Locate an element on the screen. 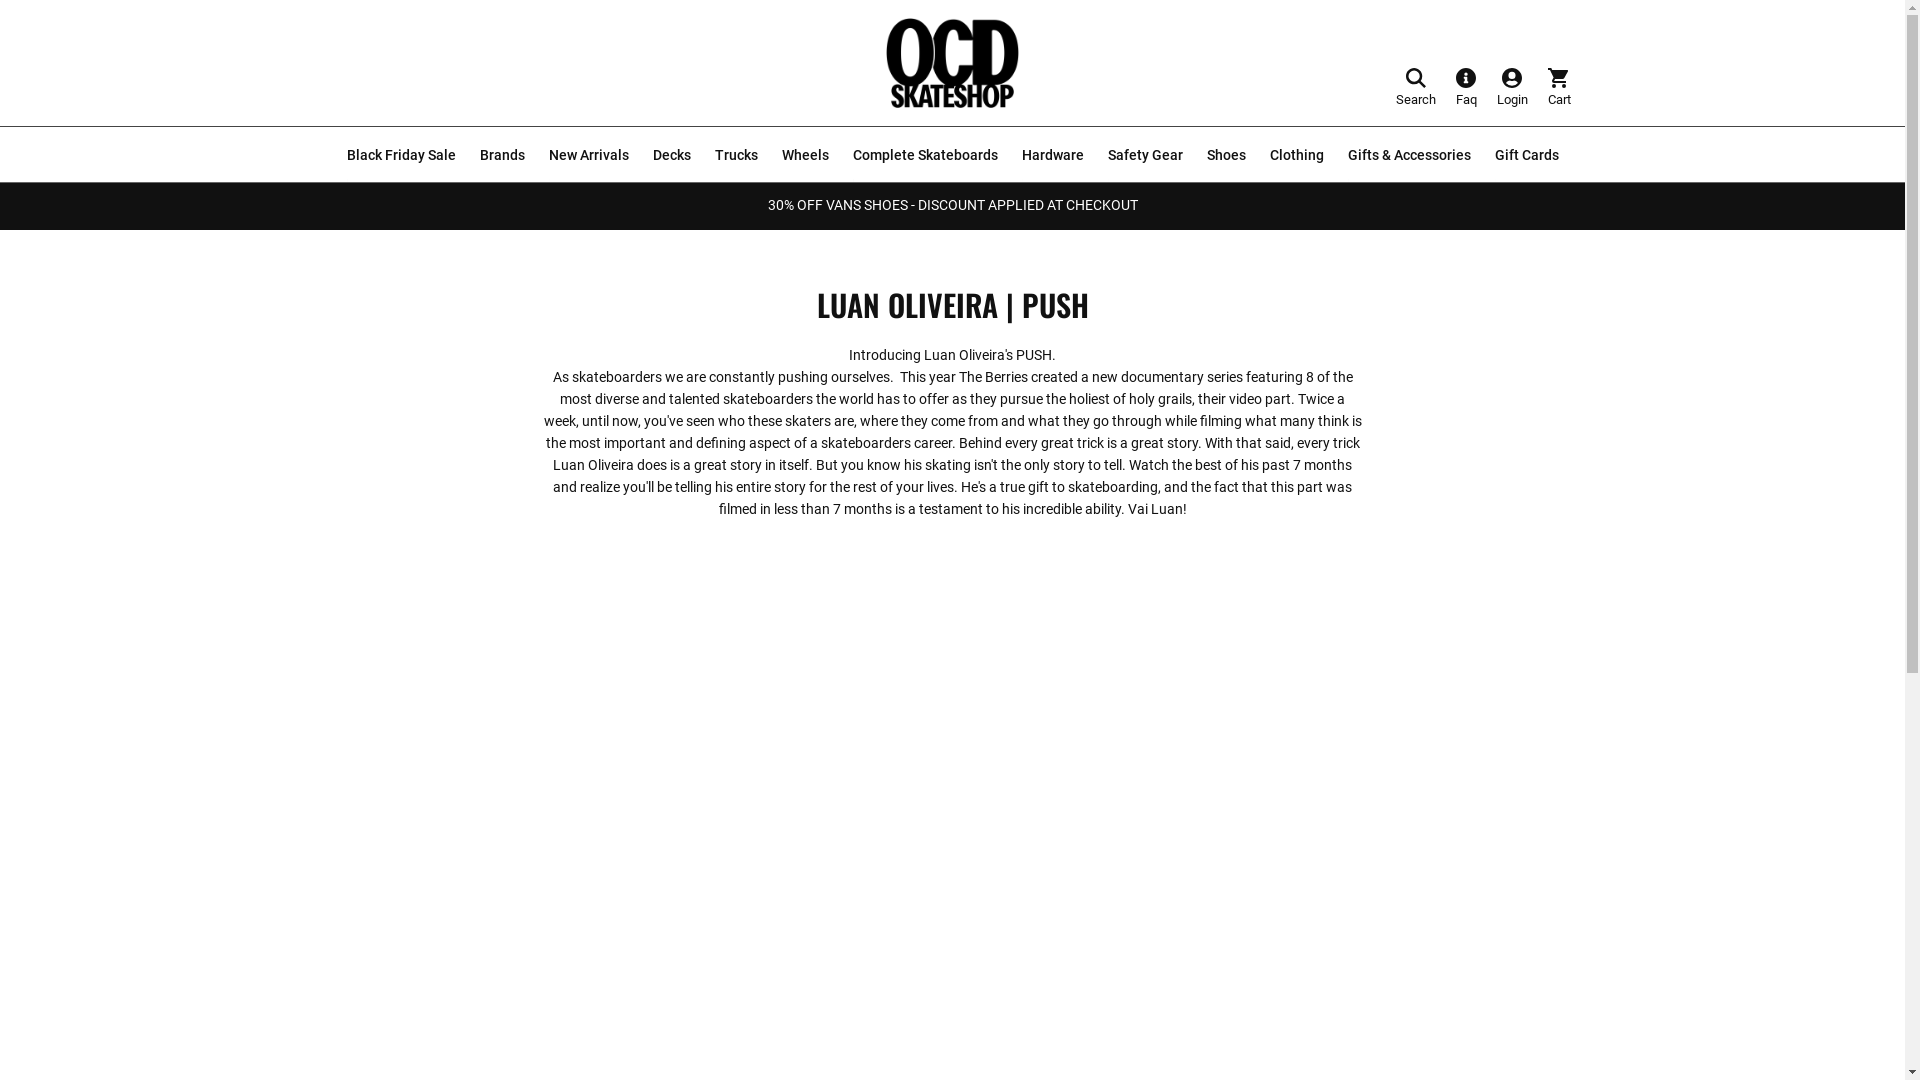 Image resolution: width=1920 pixels, height=1080 pixels. Search is located at coordinates (1416, 87).